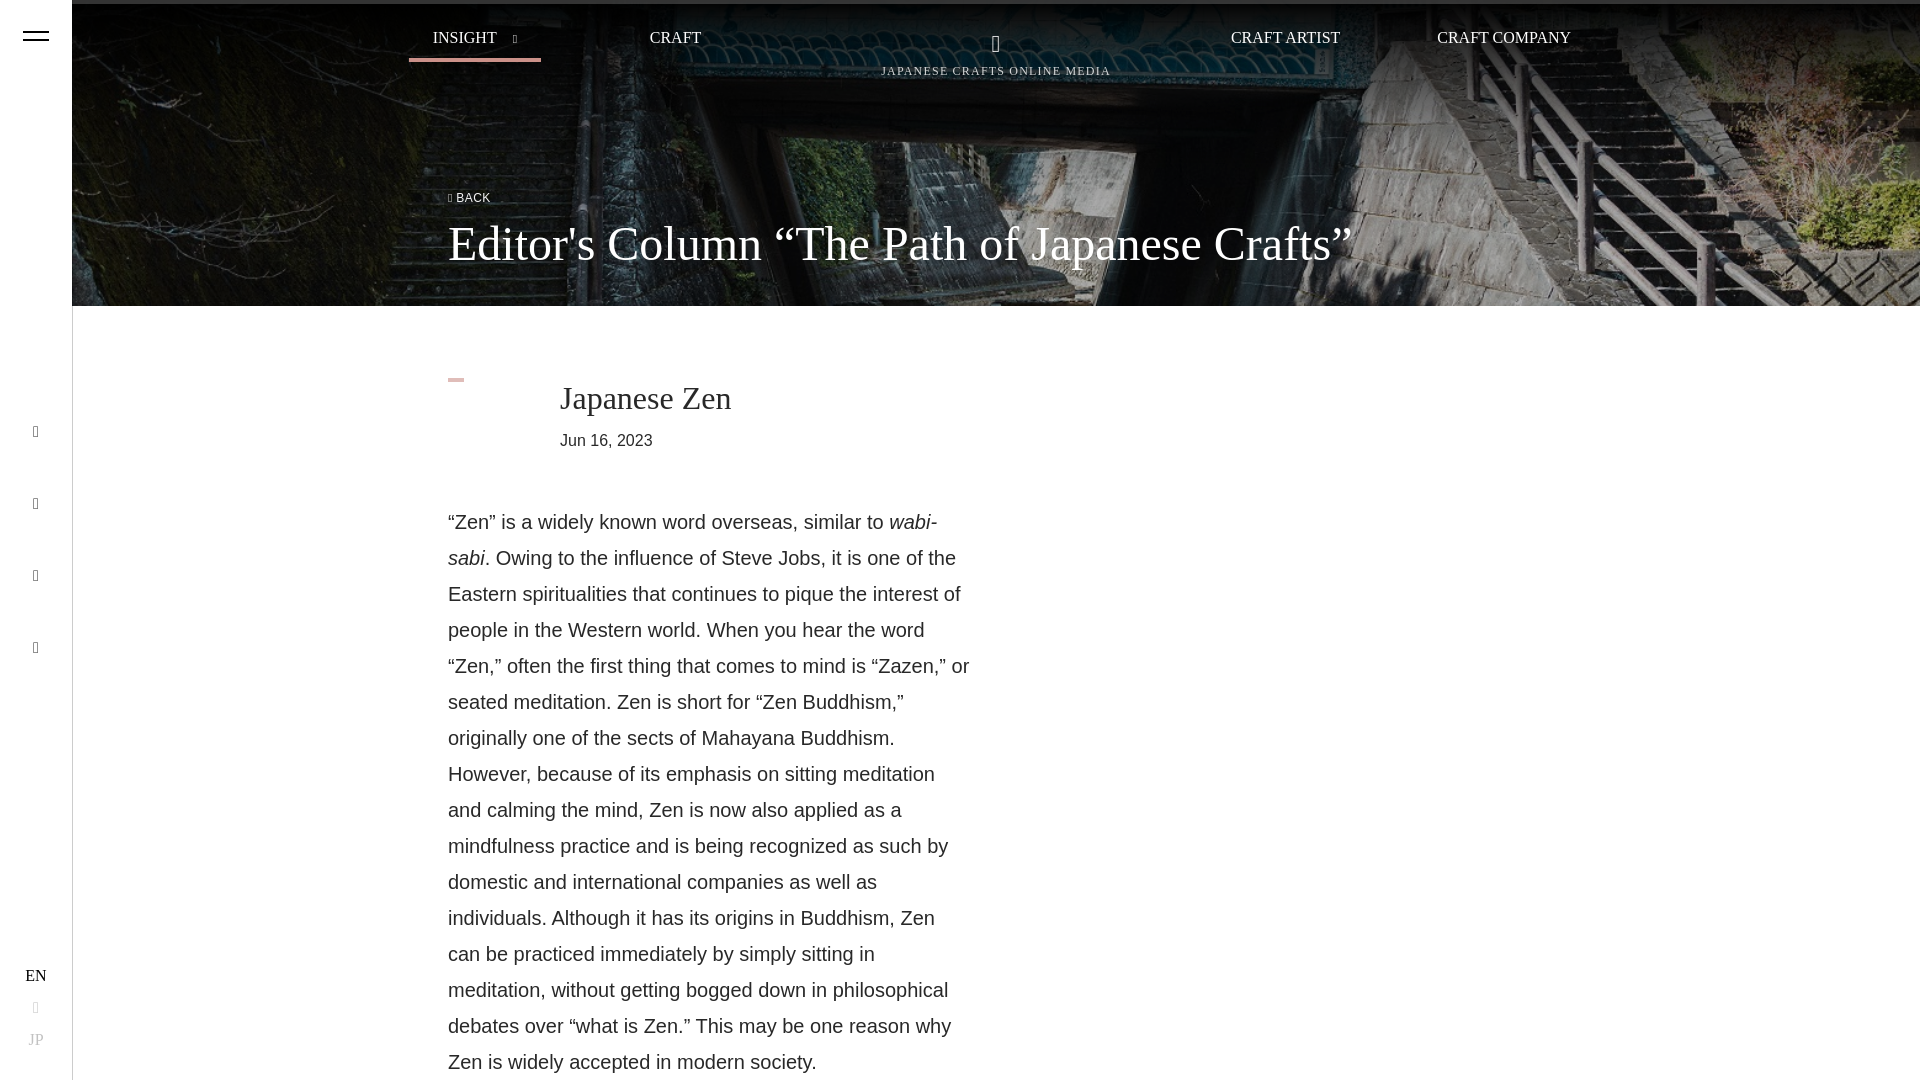 The width and height of the screenshot is (1920, 1080). What do you see at coordinates (1285, 38) in the screenshot?
I see `CRAFT ARTIST` at bounding box center [1285, 38].